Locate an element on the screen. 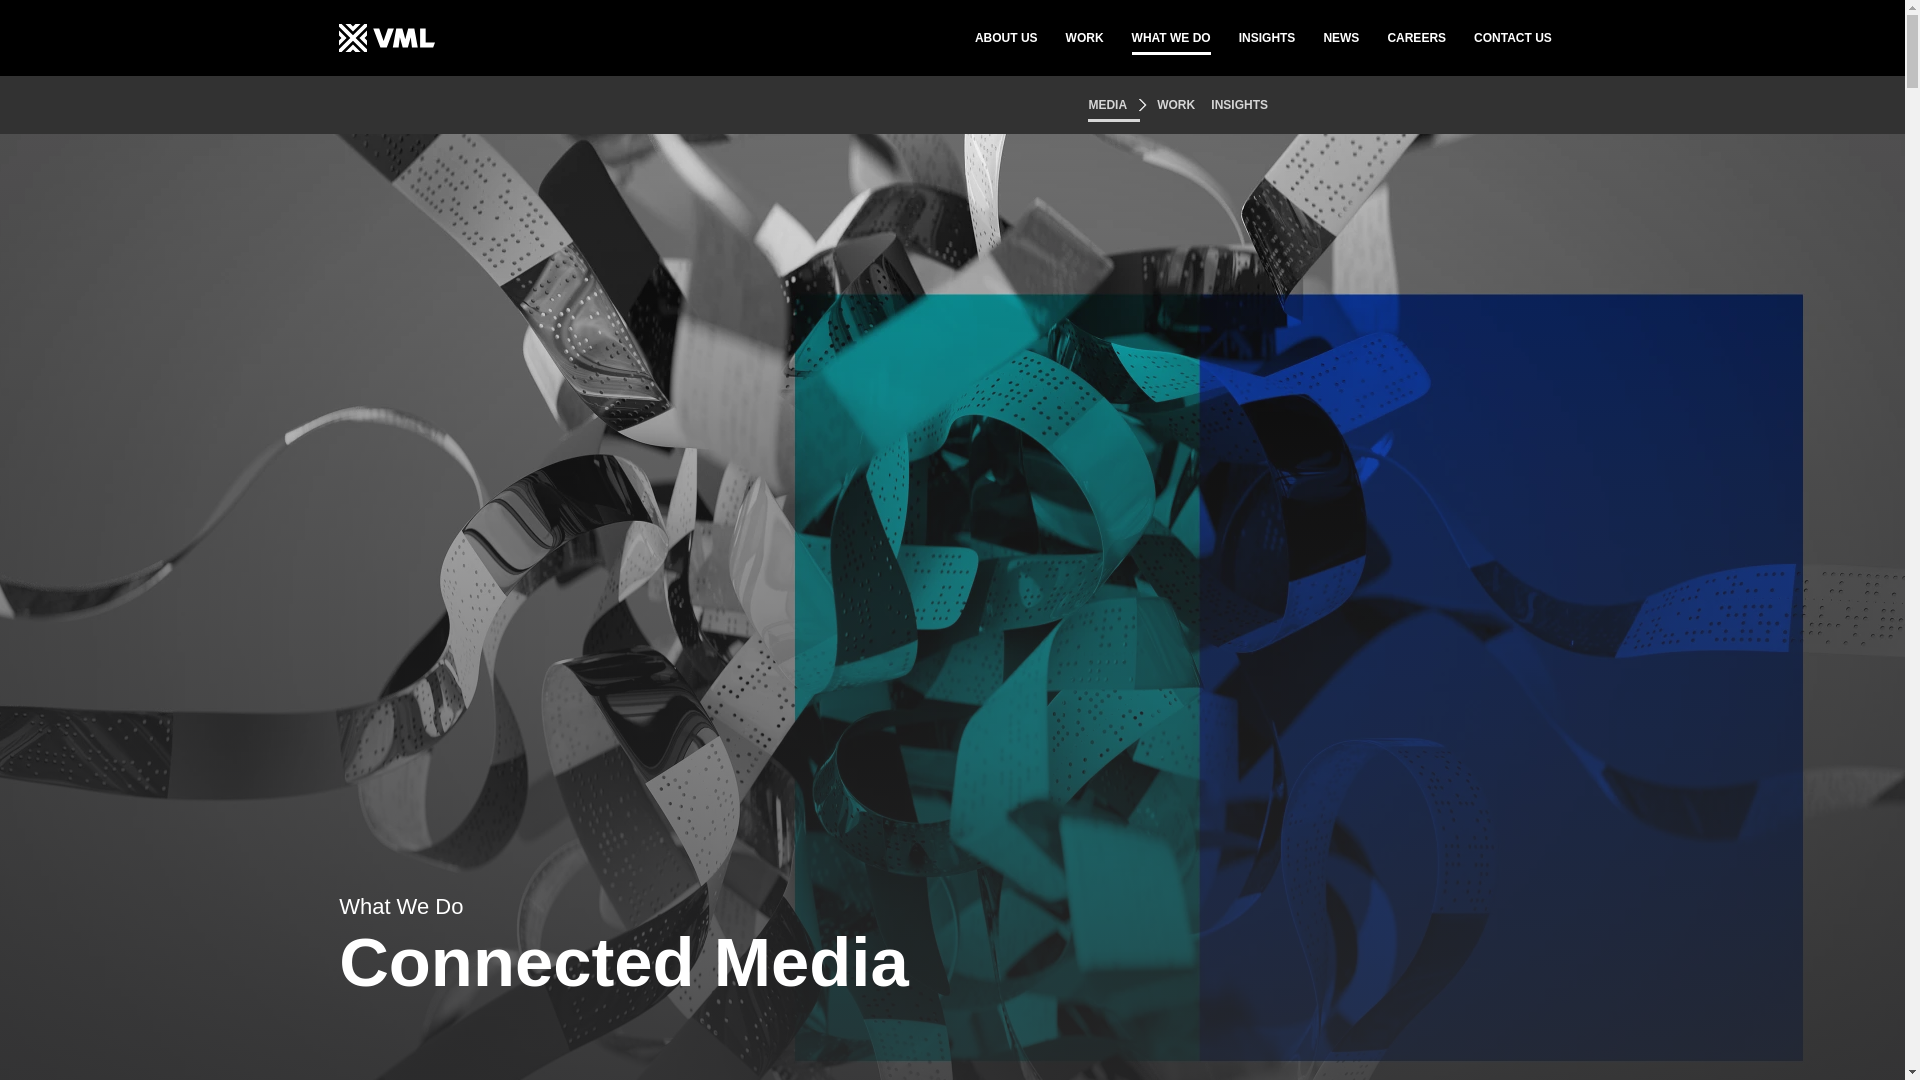 The width and height of the screenshot is (1920, 1080). WHAT WE DO is located at coordinates (1172, 38).